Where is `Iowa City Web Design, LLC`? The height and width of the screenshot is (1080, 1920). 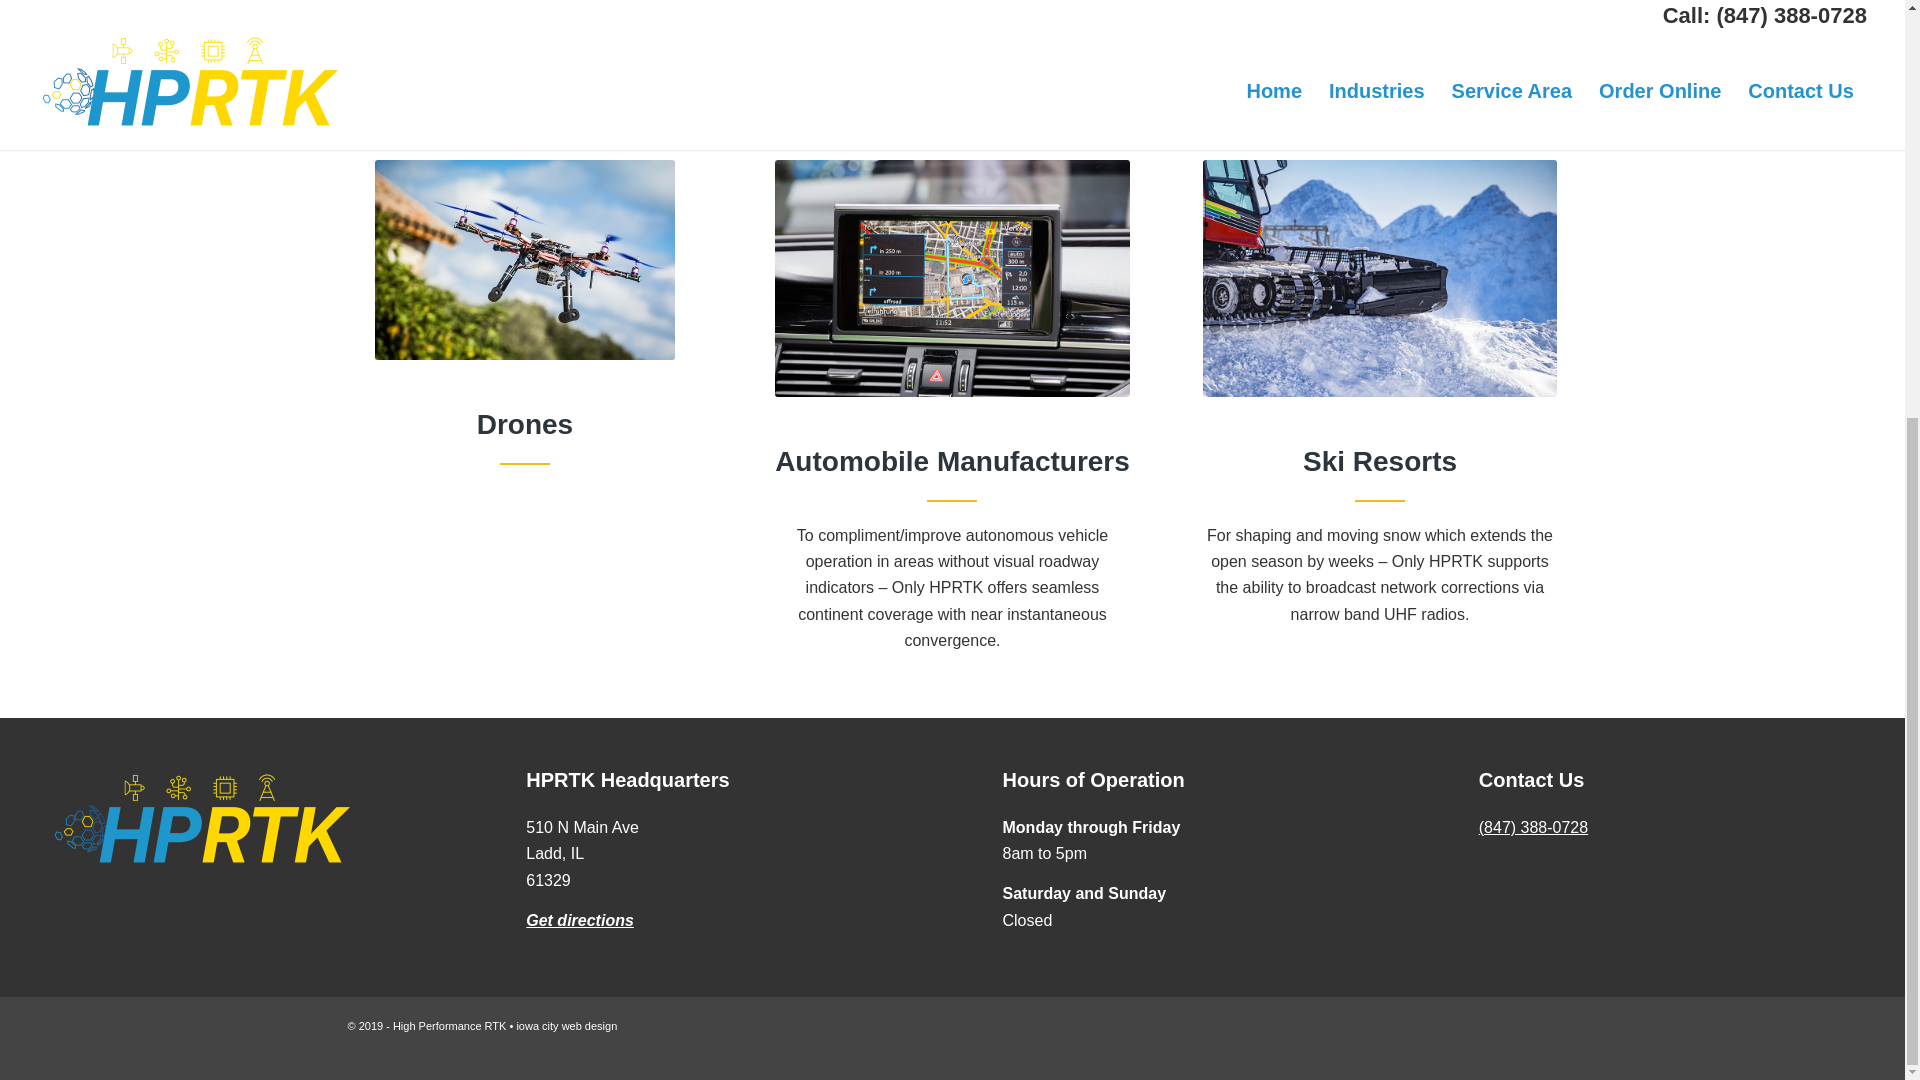
Iowa City Web Design, LLC is located at coordinates (566, 1026).